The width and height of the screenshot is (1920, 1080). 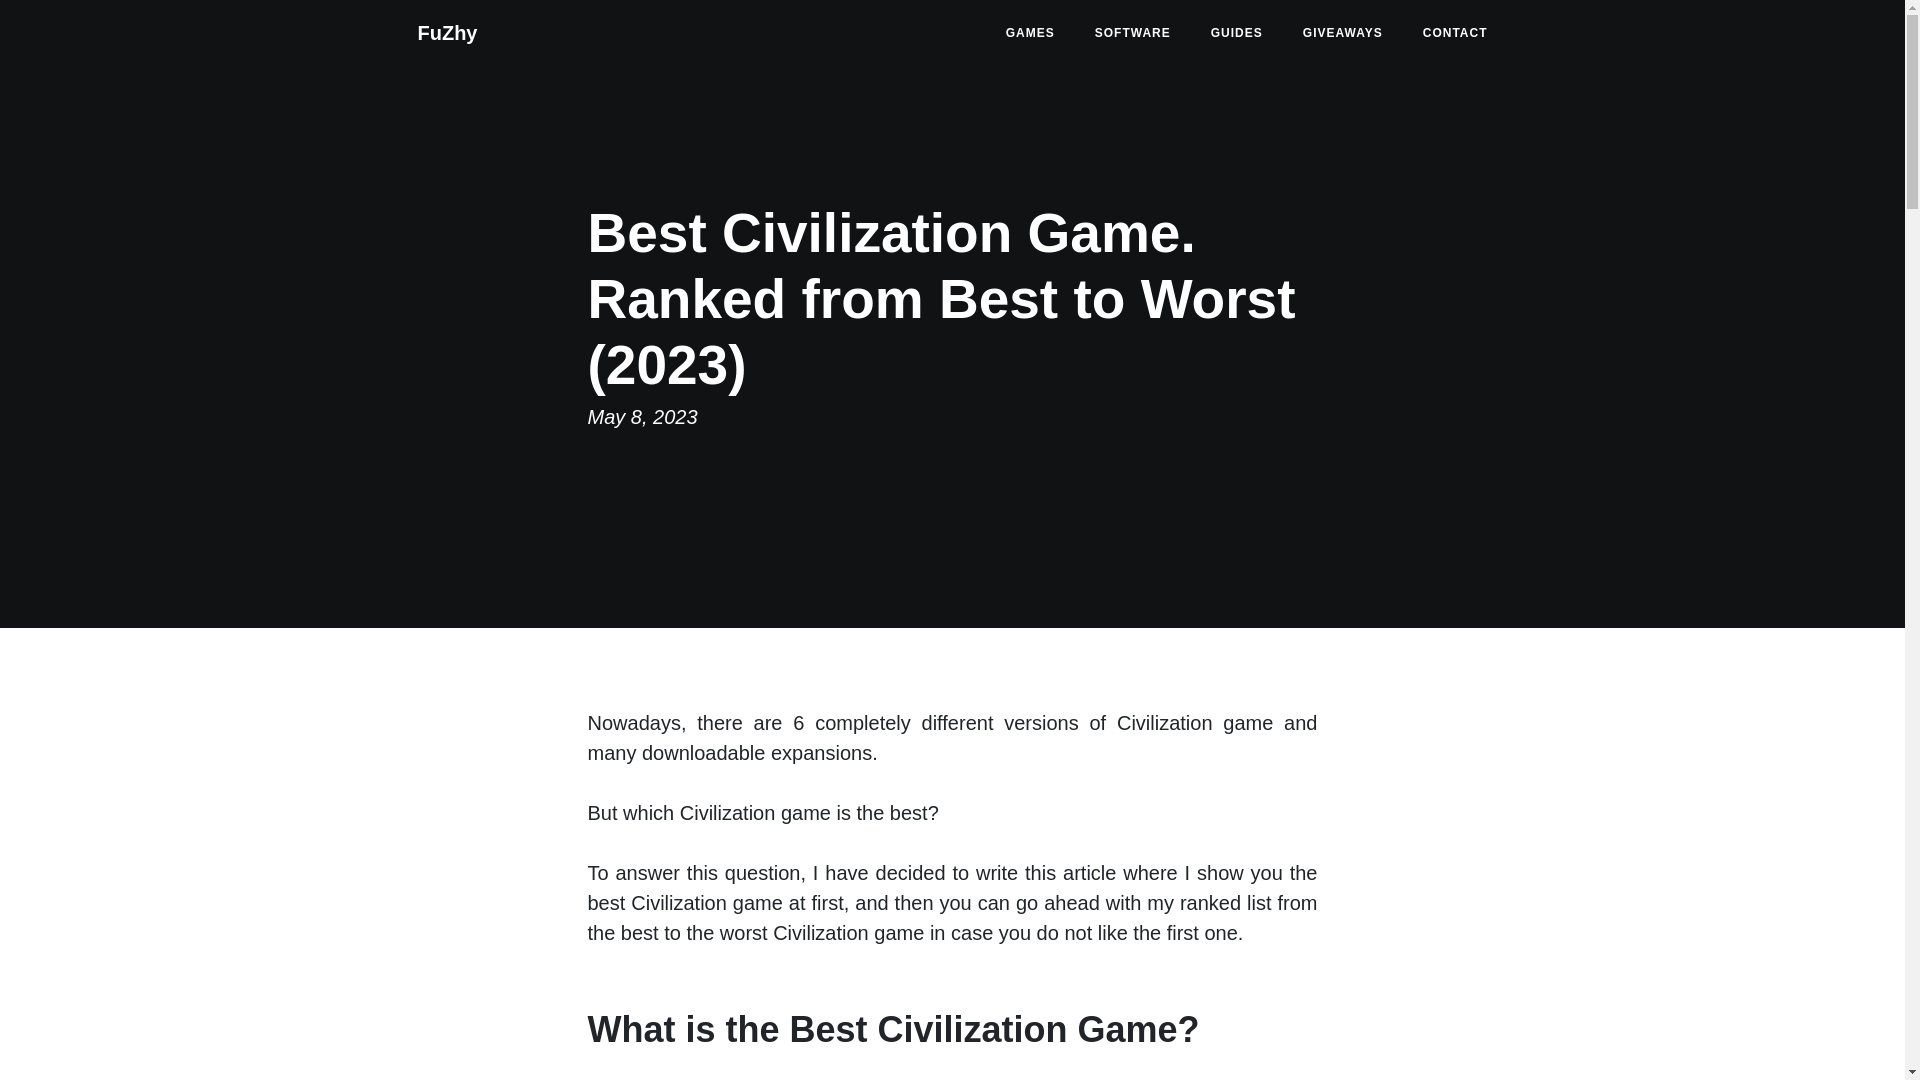 I want to click on SOFTWARE, so click(x=1132, y=32).